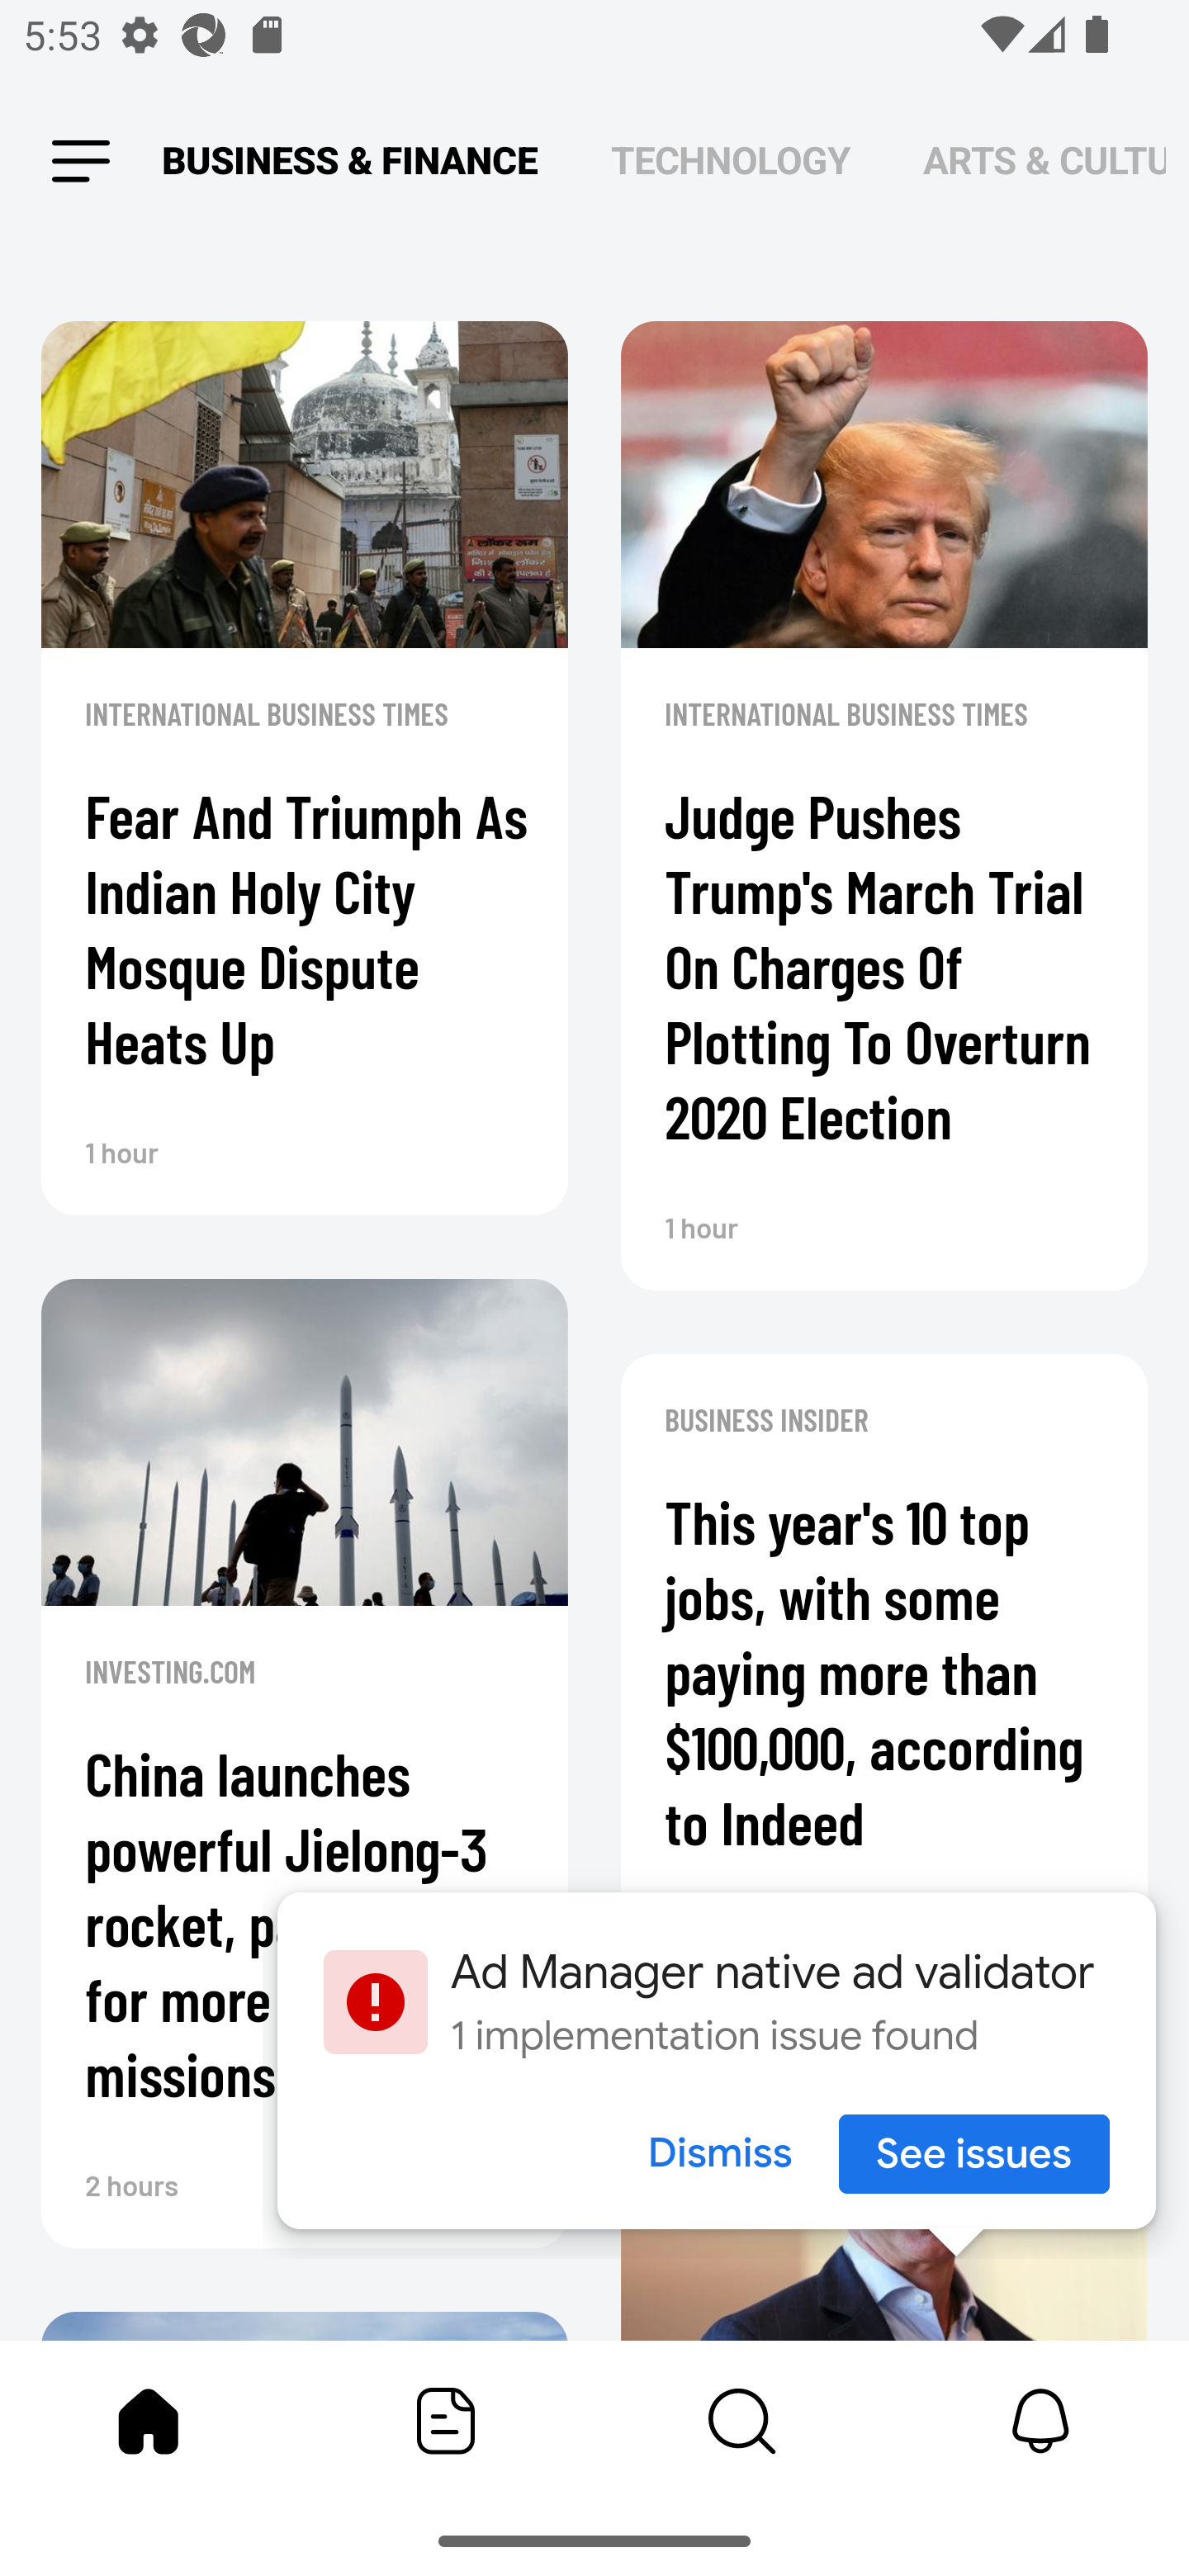 Image resolution: width=1189 pixels, height=2576 pixels. Describe the element at coordinates (743, 2421) in the screenshot. I see `Content Store` at that location.